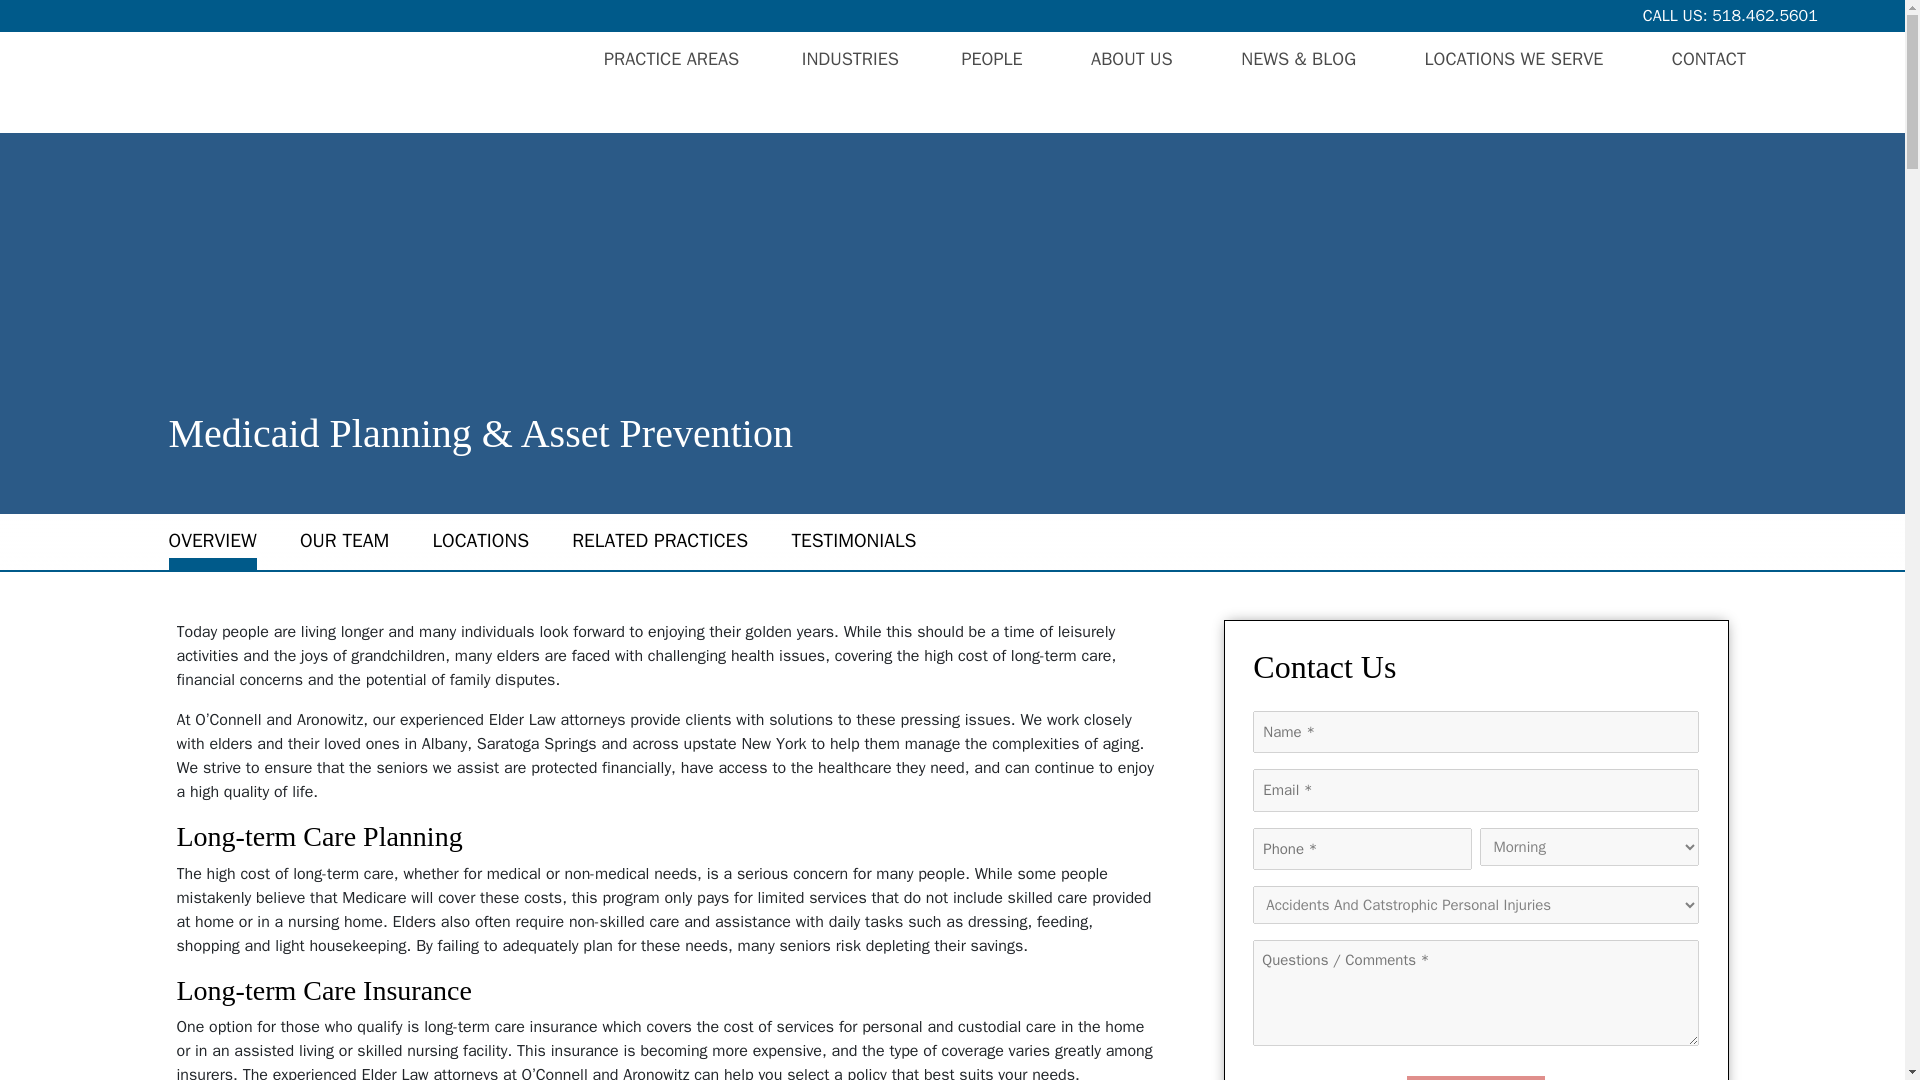  Describe the element at coordinates (1134, 59) in the screenshot. I see `ABOUT US` at that location.